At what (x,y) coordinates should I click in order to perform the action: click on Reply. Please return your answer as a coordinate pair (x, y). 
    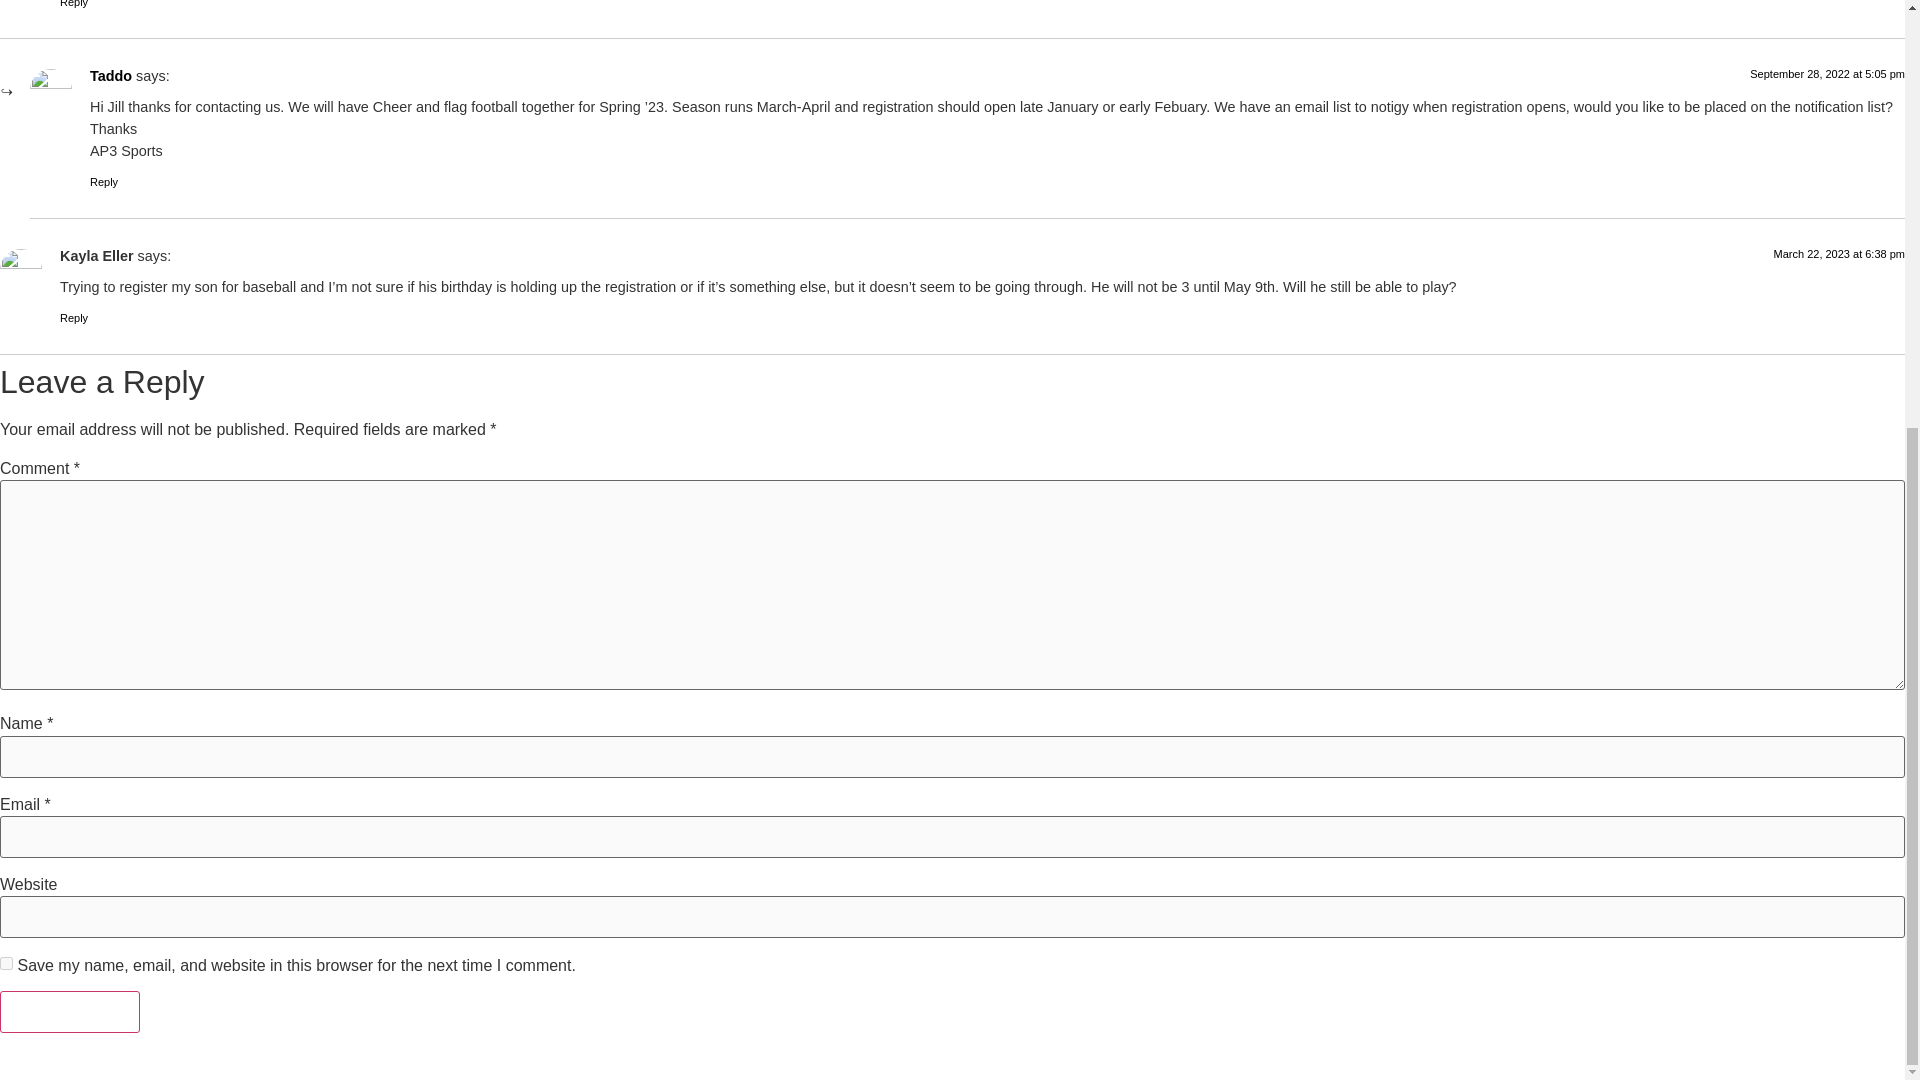
    Looking at the image, I should click on (74, 4).